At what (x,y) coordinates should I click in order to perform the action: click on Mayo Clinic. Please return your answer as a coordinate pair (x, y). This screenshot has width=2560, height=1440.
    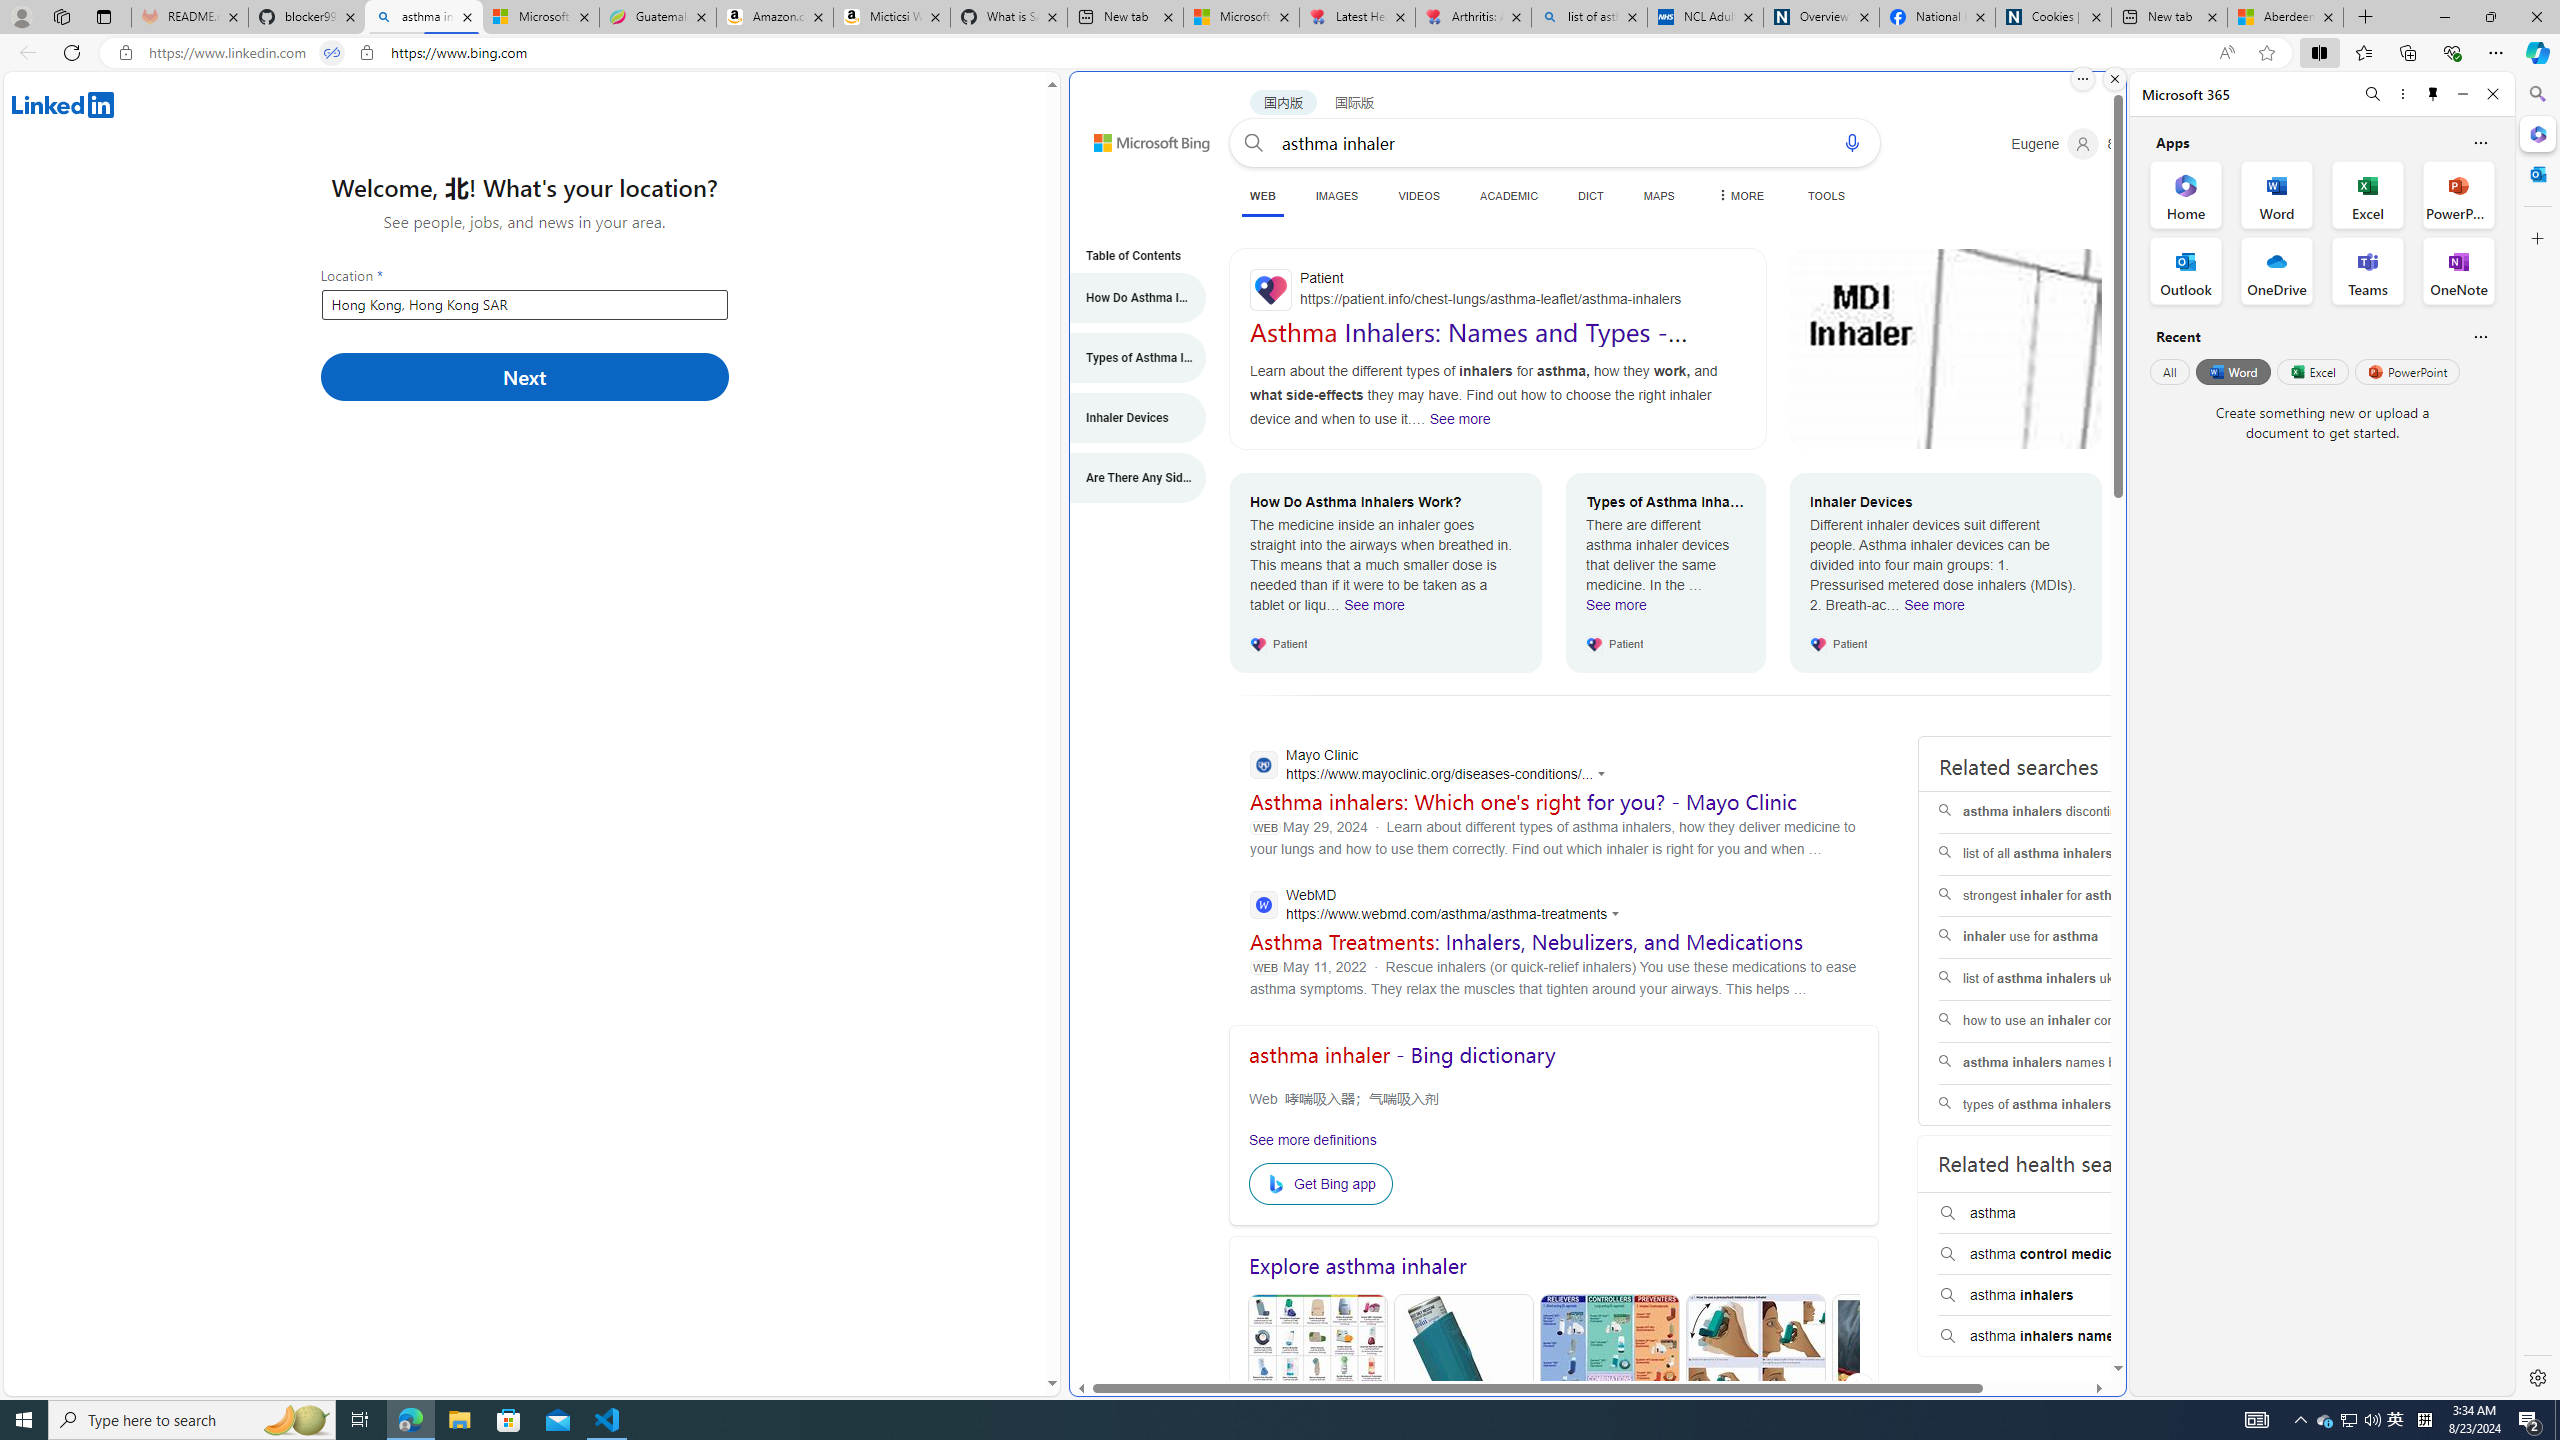
    Looking at the image, I should click on (1433, 766).